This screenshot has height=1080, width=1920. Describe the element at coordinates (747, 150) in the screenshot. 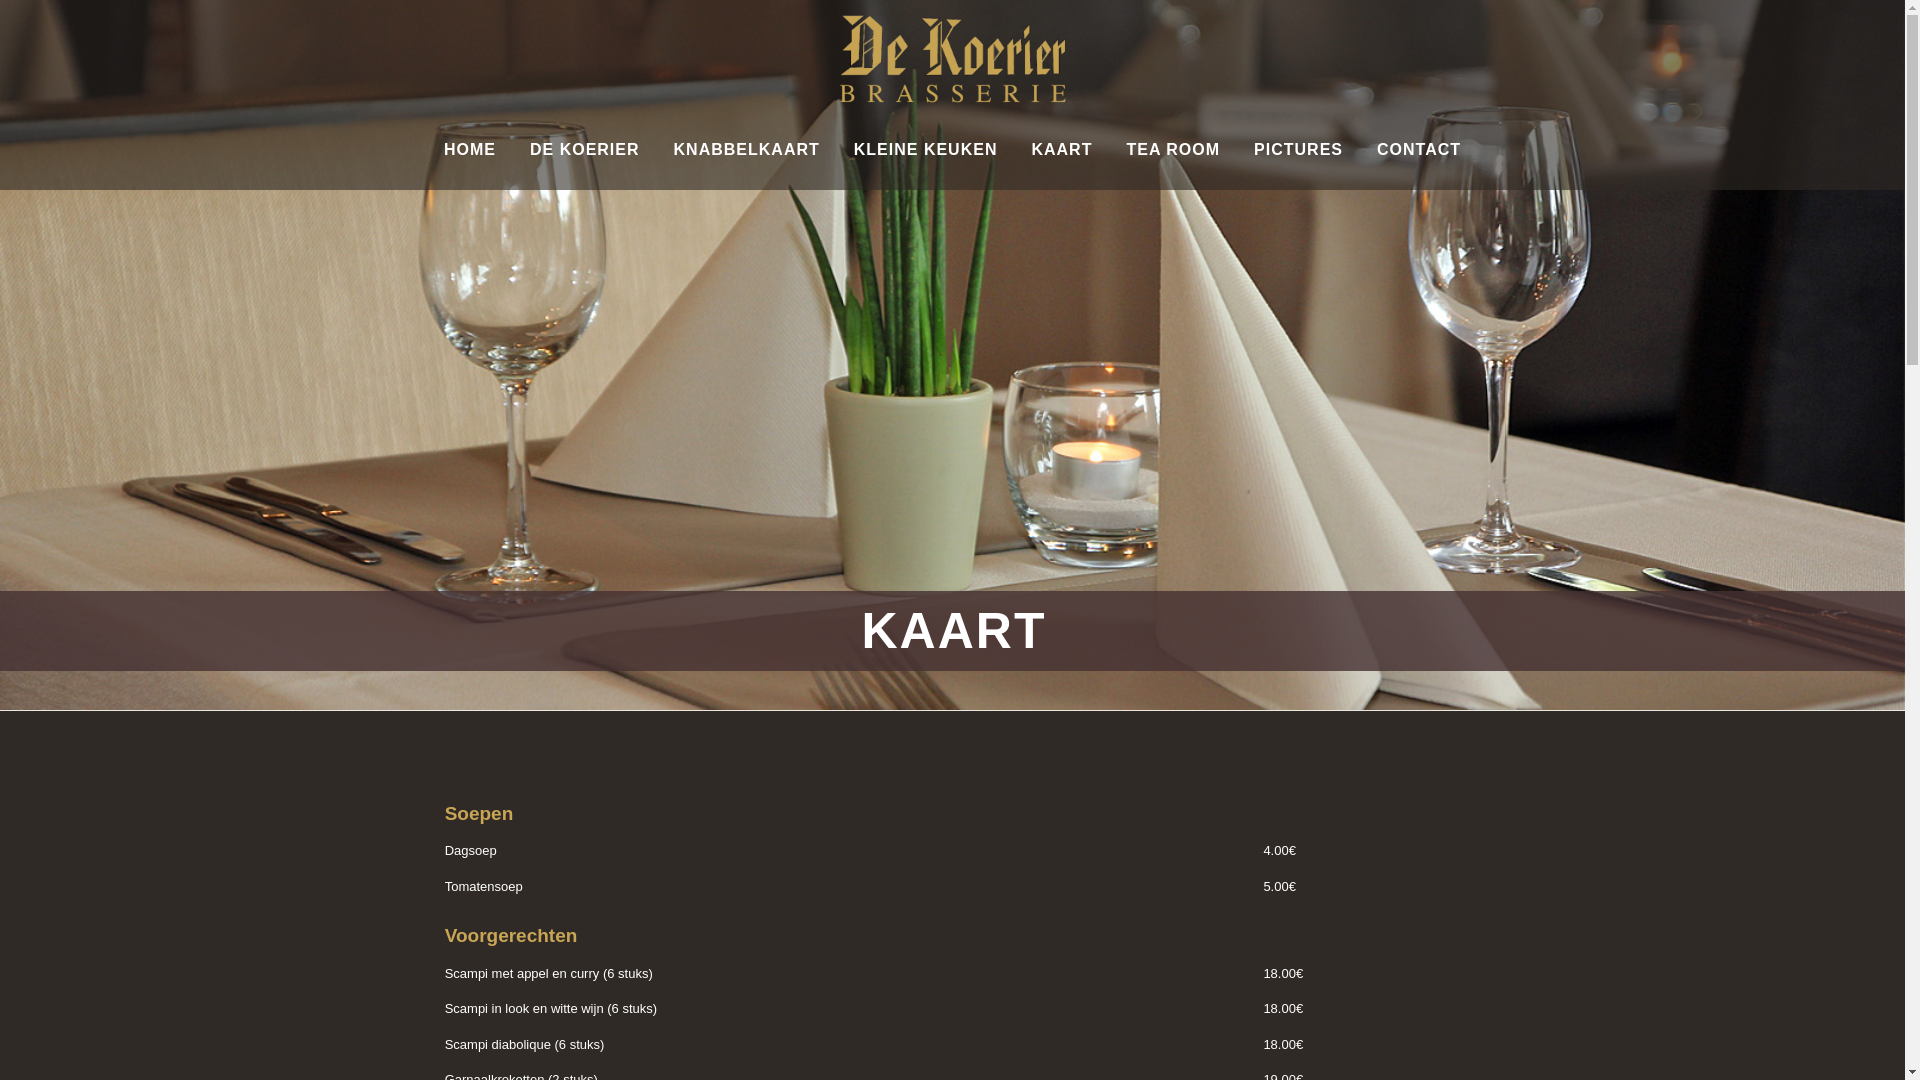

I see `KNABBELKAART` at that location.